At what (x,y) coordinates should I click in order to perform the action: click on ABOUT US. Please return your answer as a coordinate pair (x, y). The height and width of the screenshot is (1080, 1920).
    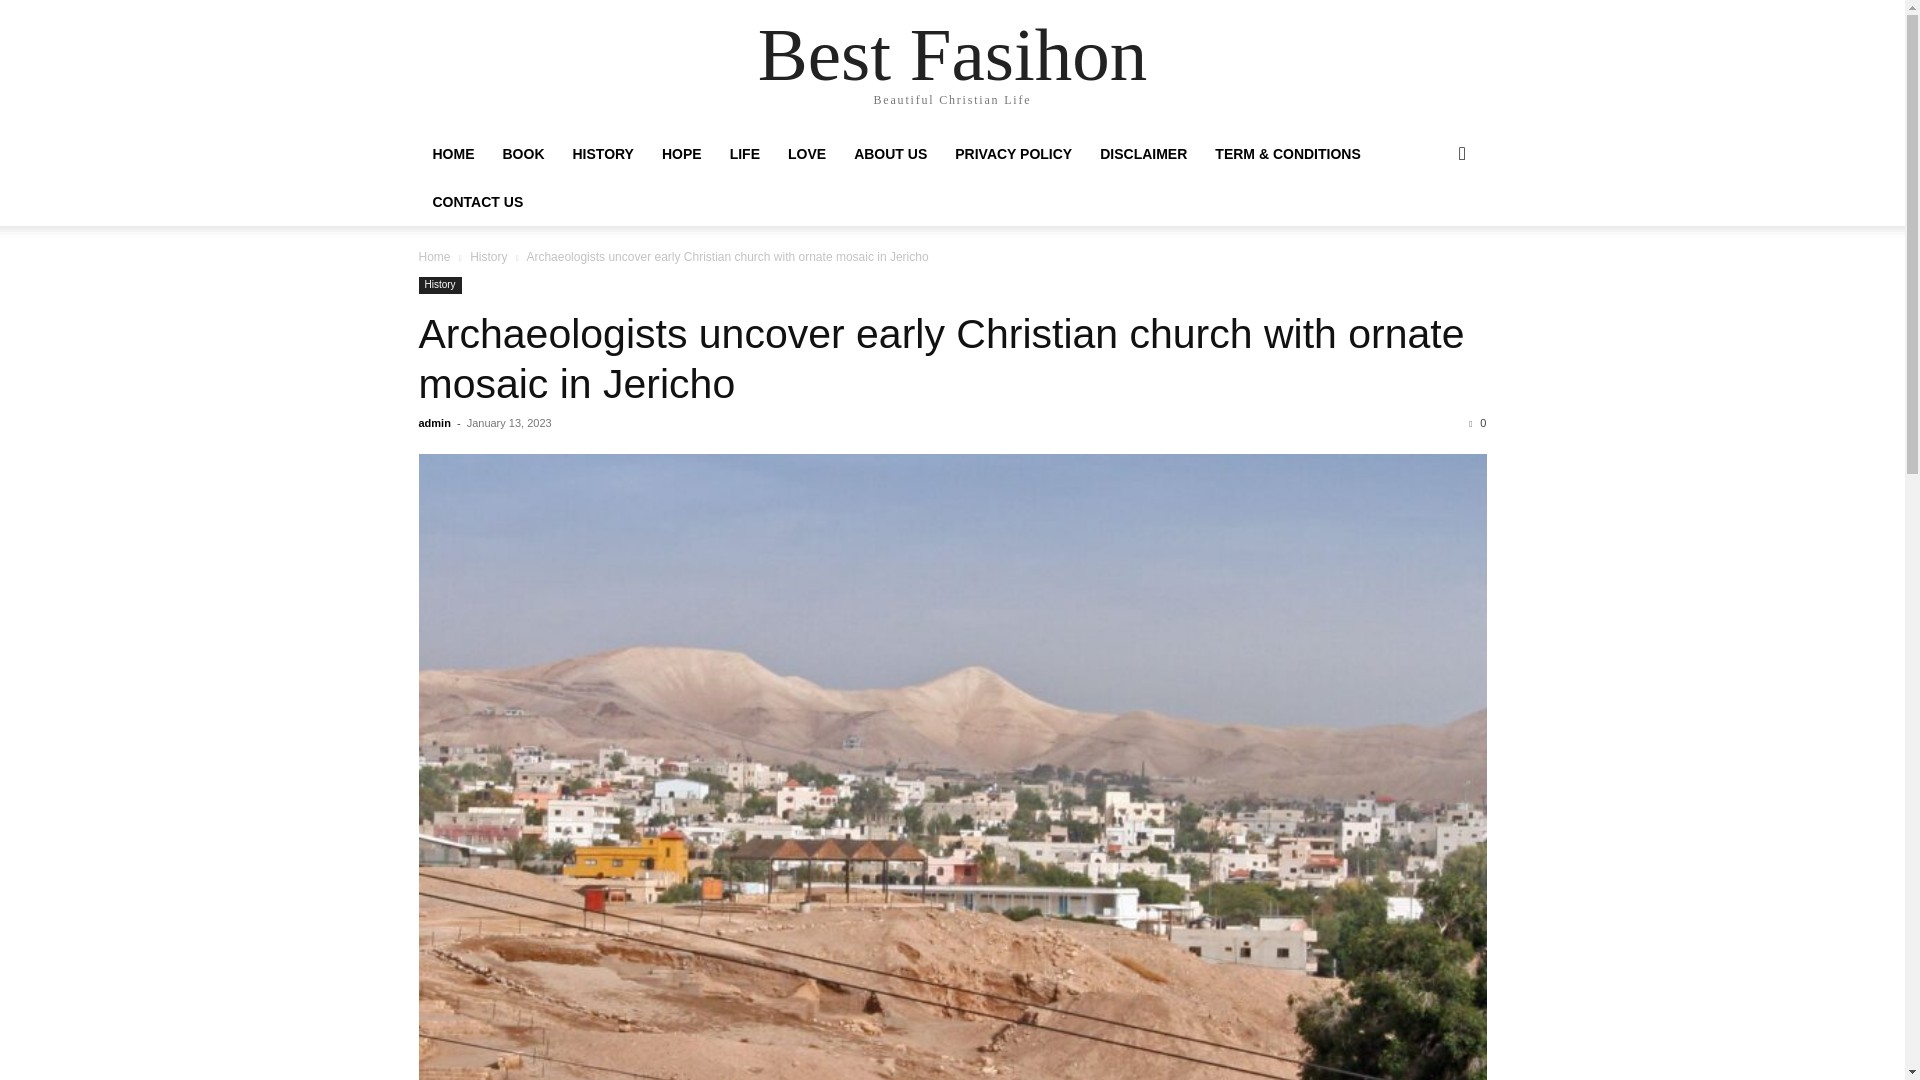
    Looking at the image, I should click on (890, 154).